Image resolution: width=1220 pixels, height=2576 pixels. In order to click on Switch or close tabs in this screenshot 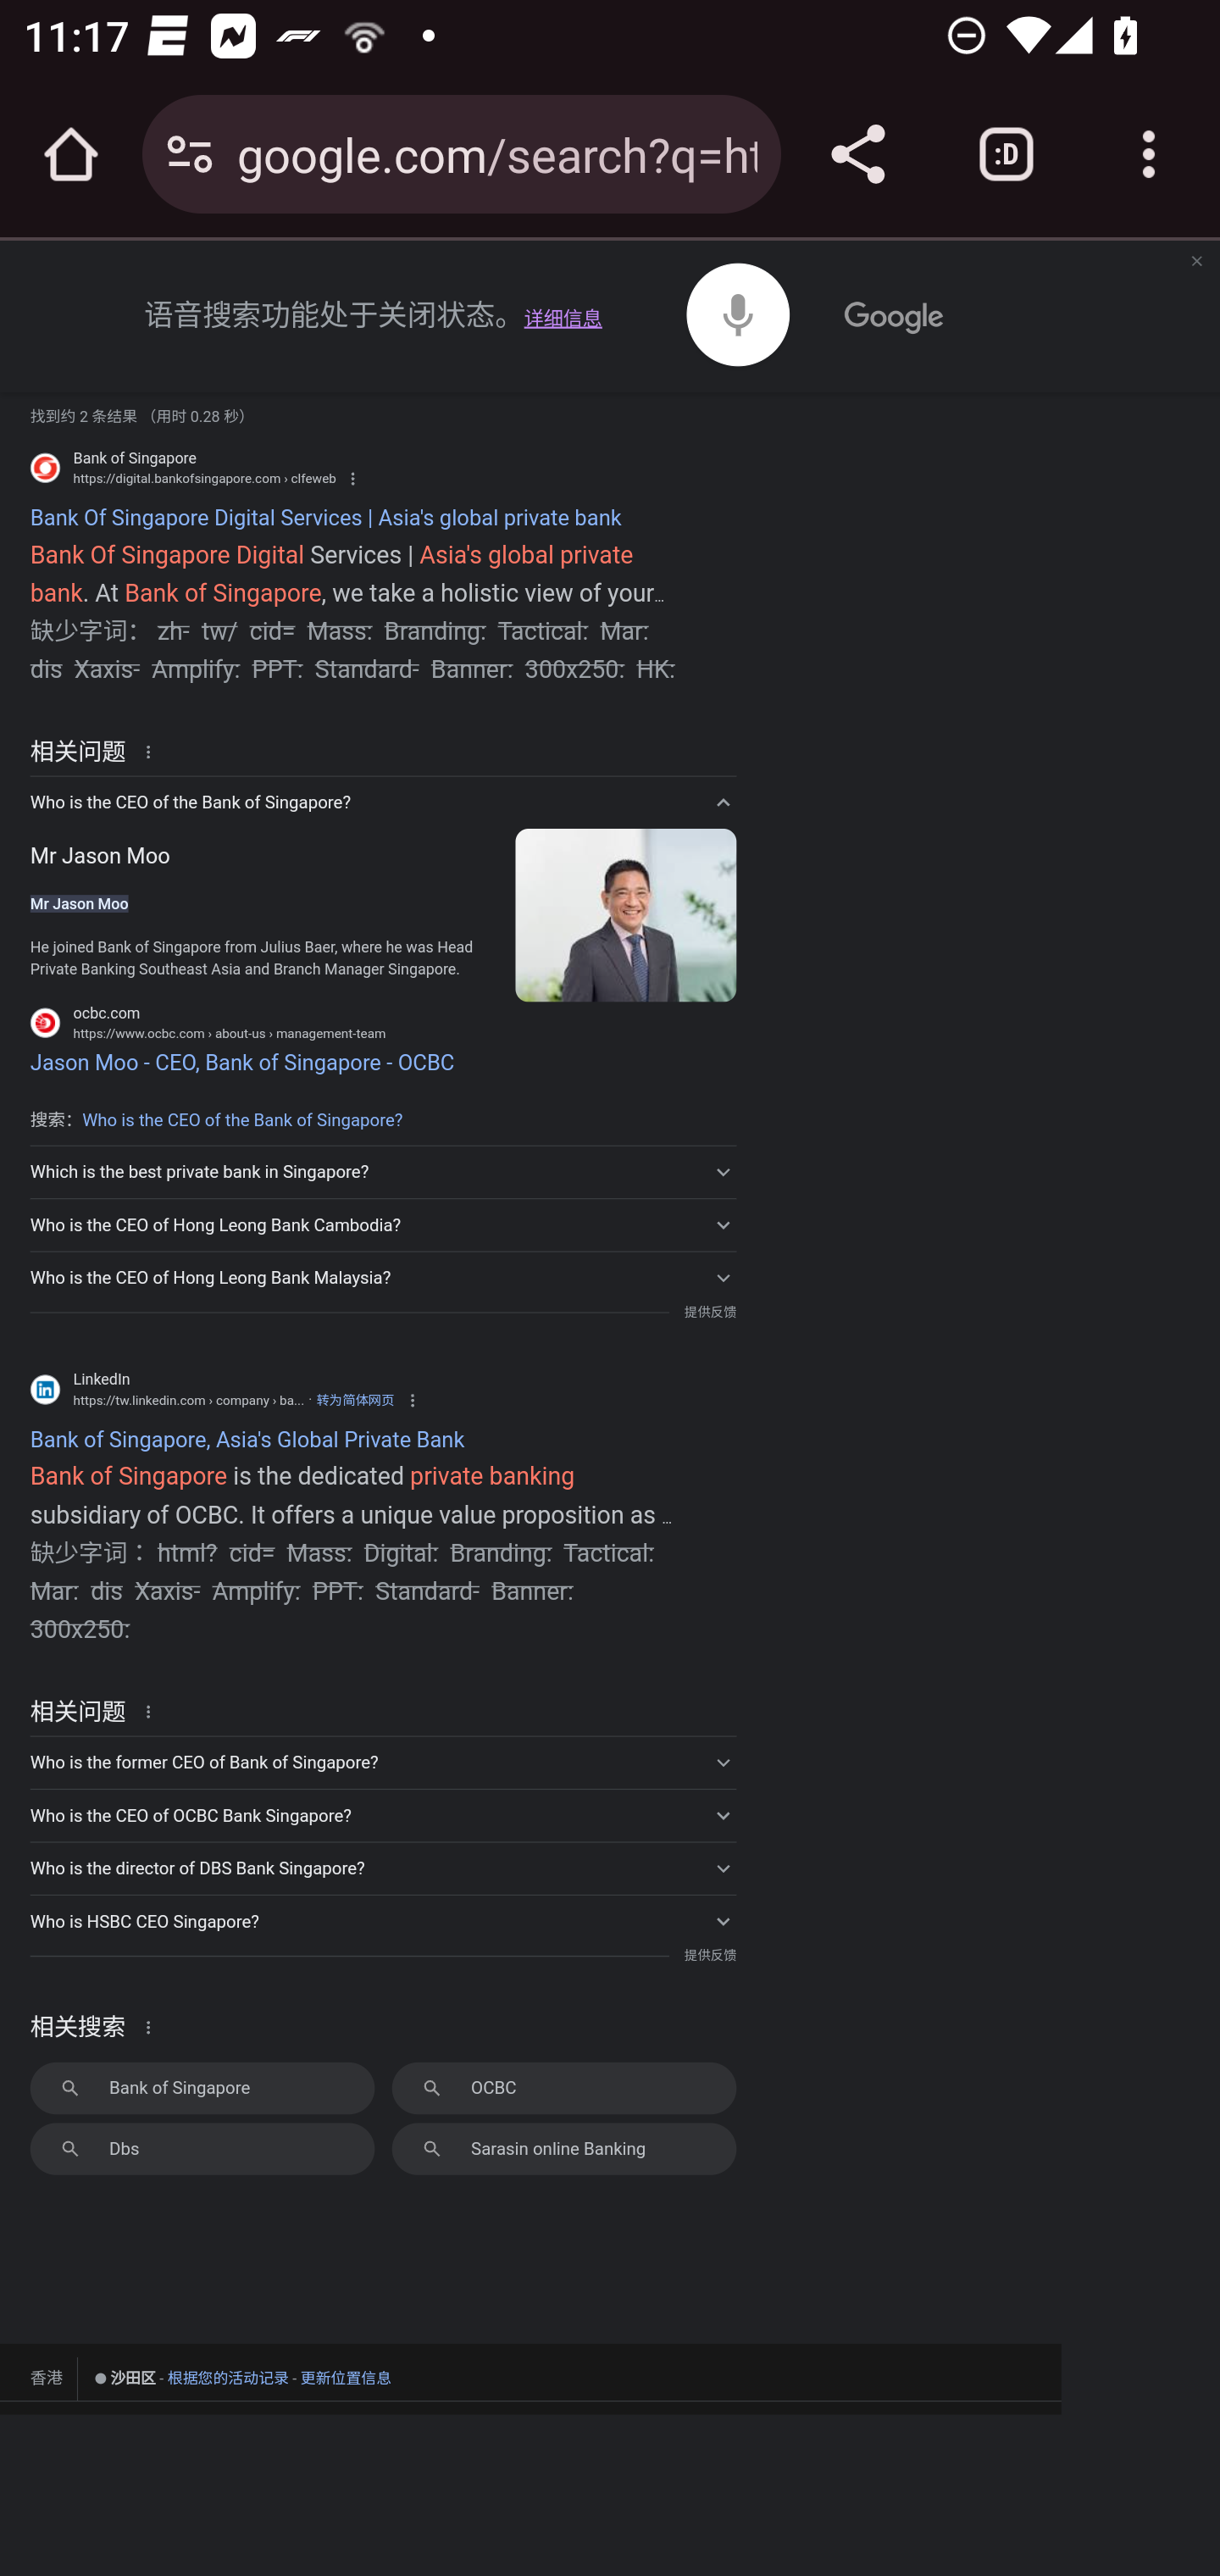, I will do `click(1006, 154)`.